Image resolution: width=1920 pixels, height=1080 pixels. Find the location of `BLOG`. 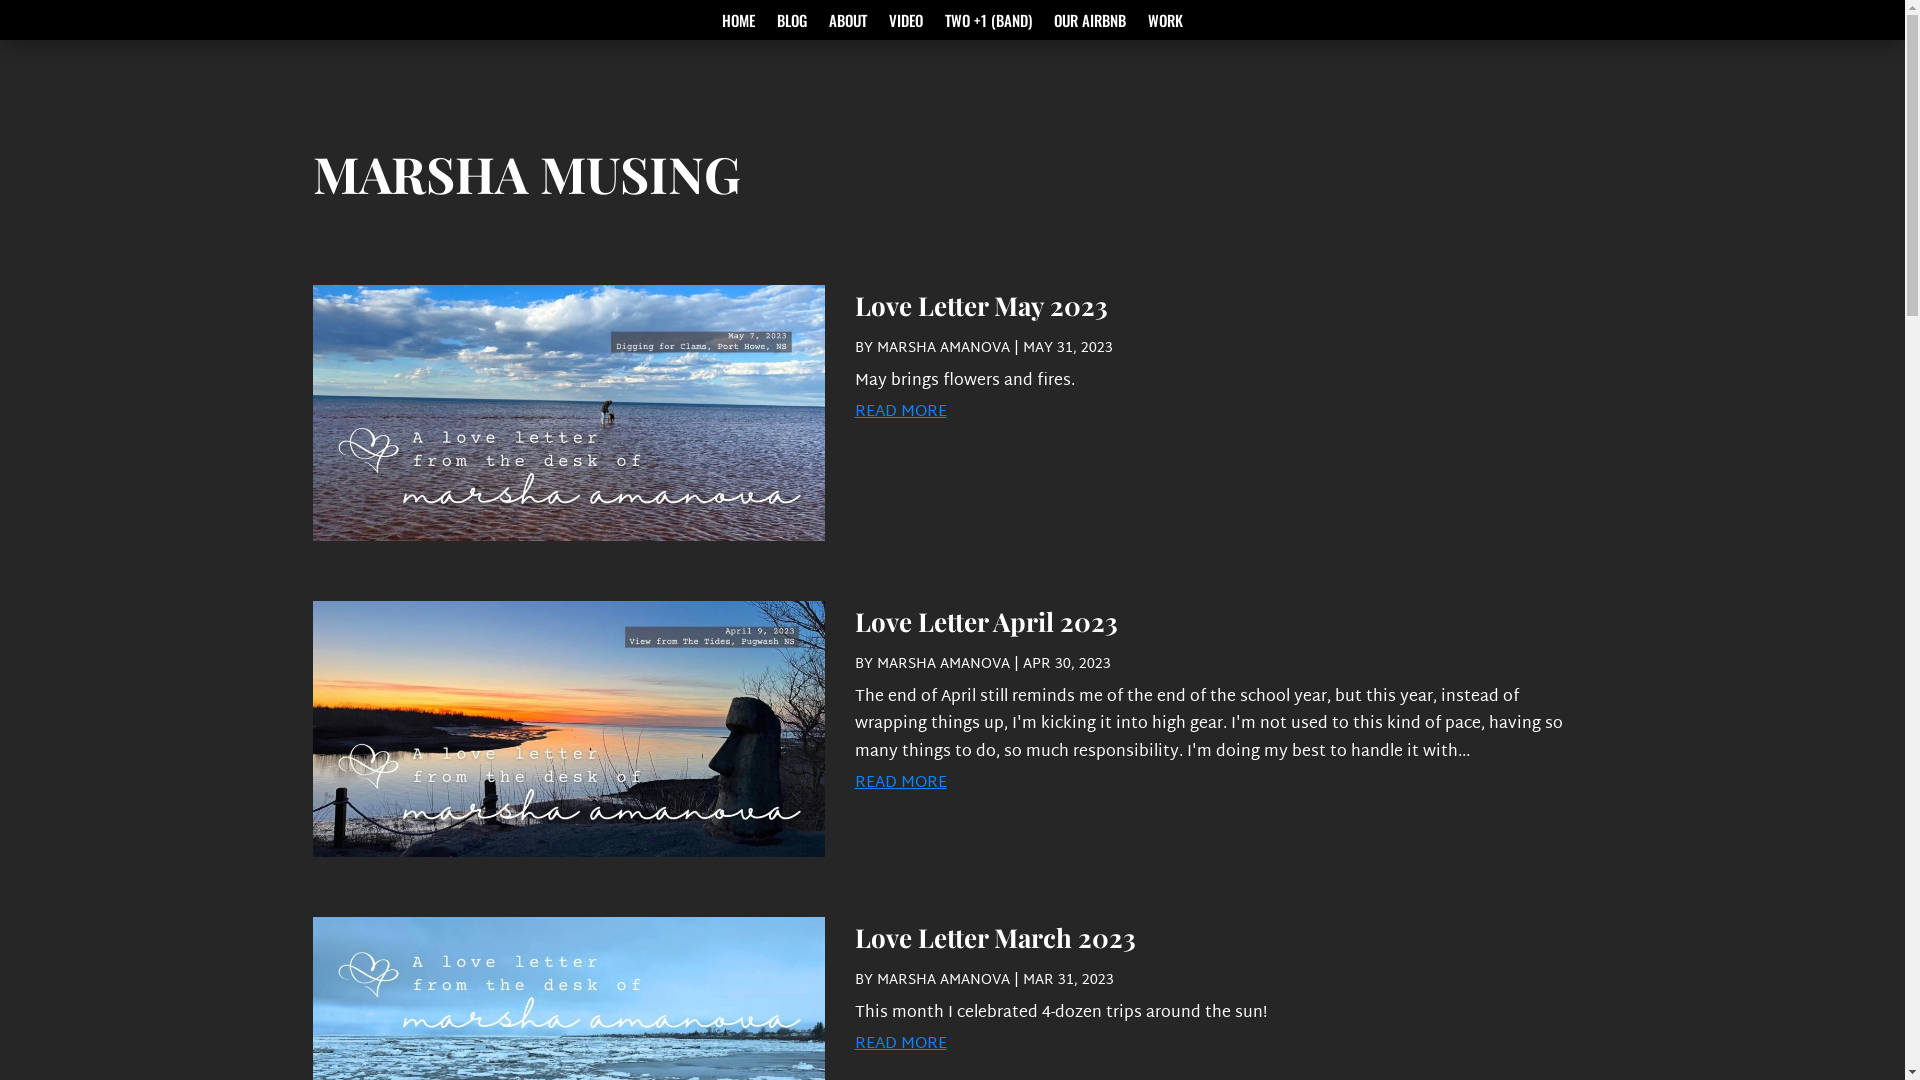

BLOG is located at coordinates (792, 24).